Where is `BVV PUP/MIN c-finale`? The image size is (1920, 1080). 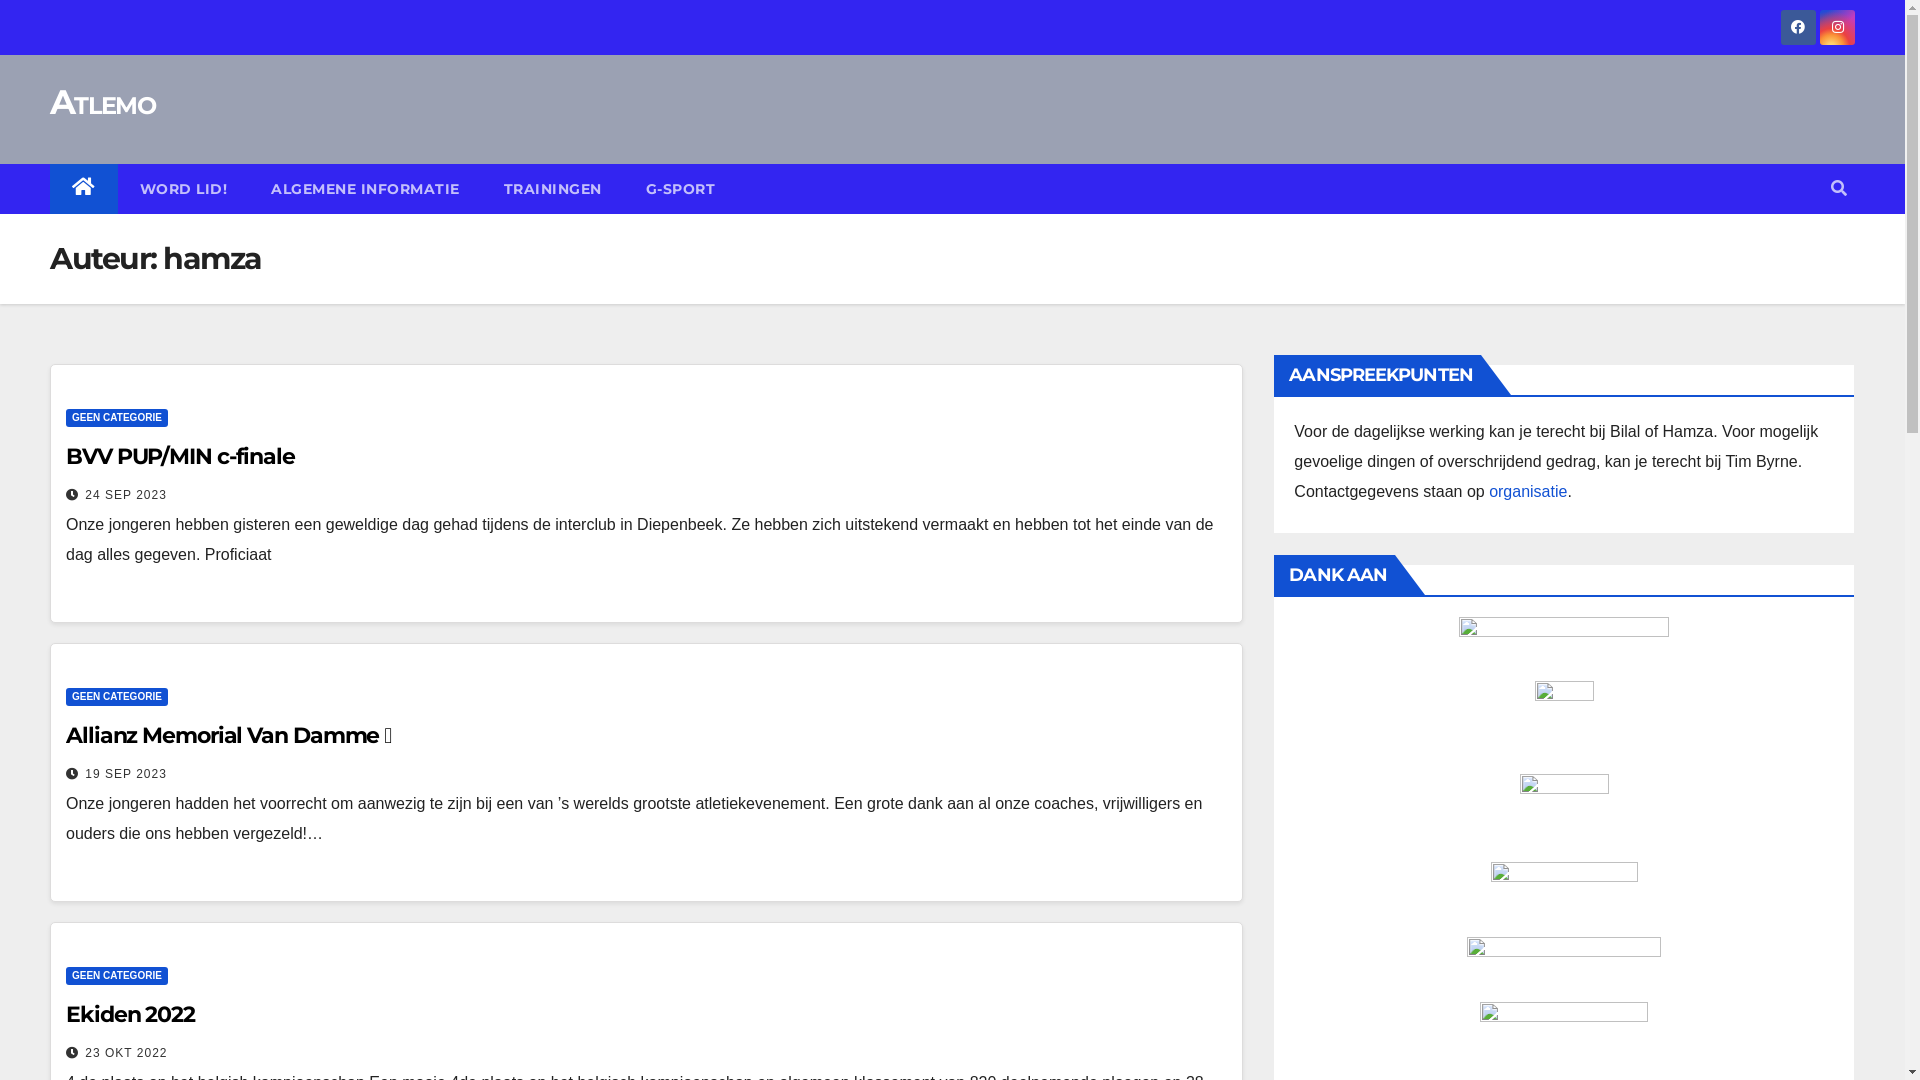 BVV PUP/MIN c-finale is located at coordinates (180, 456).